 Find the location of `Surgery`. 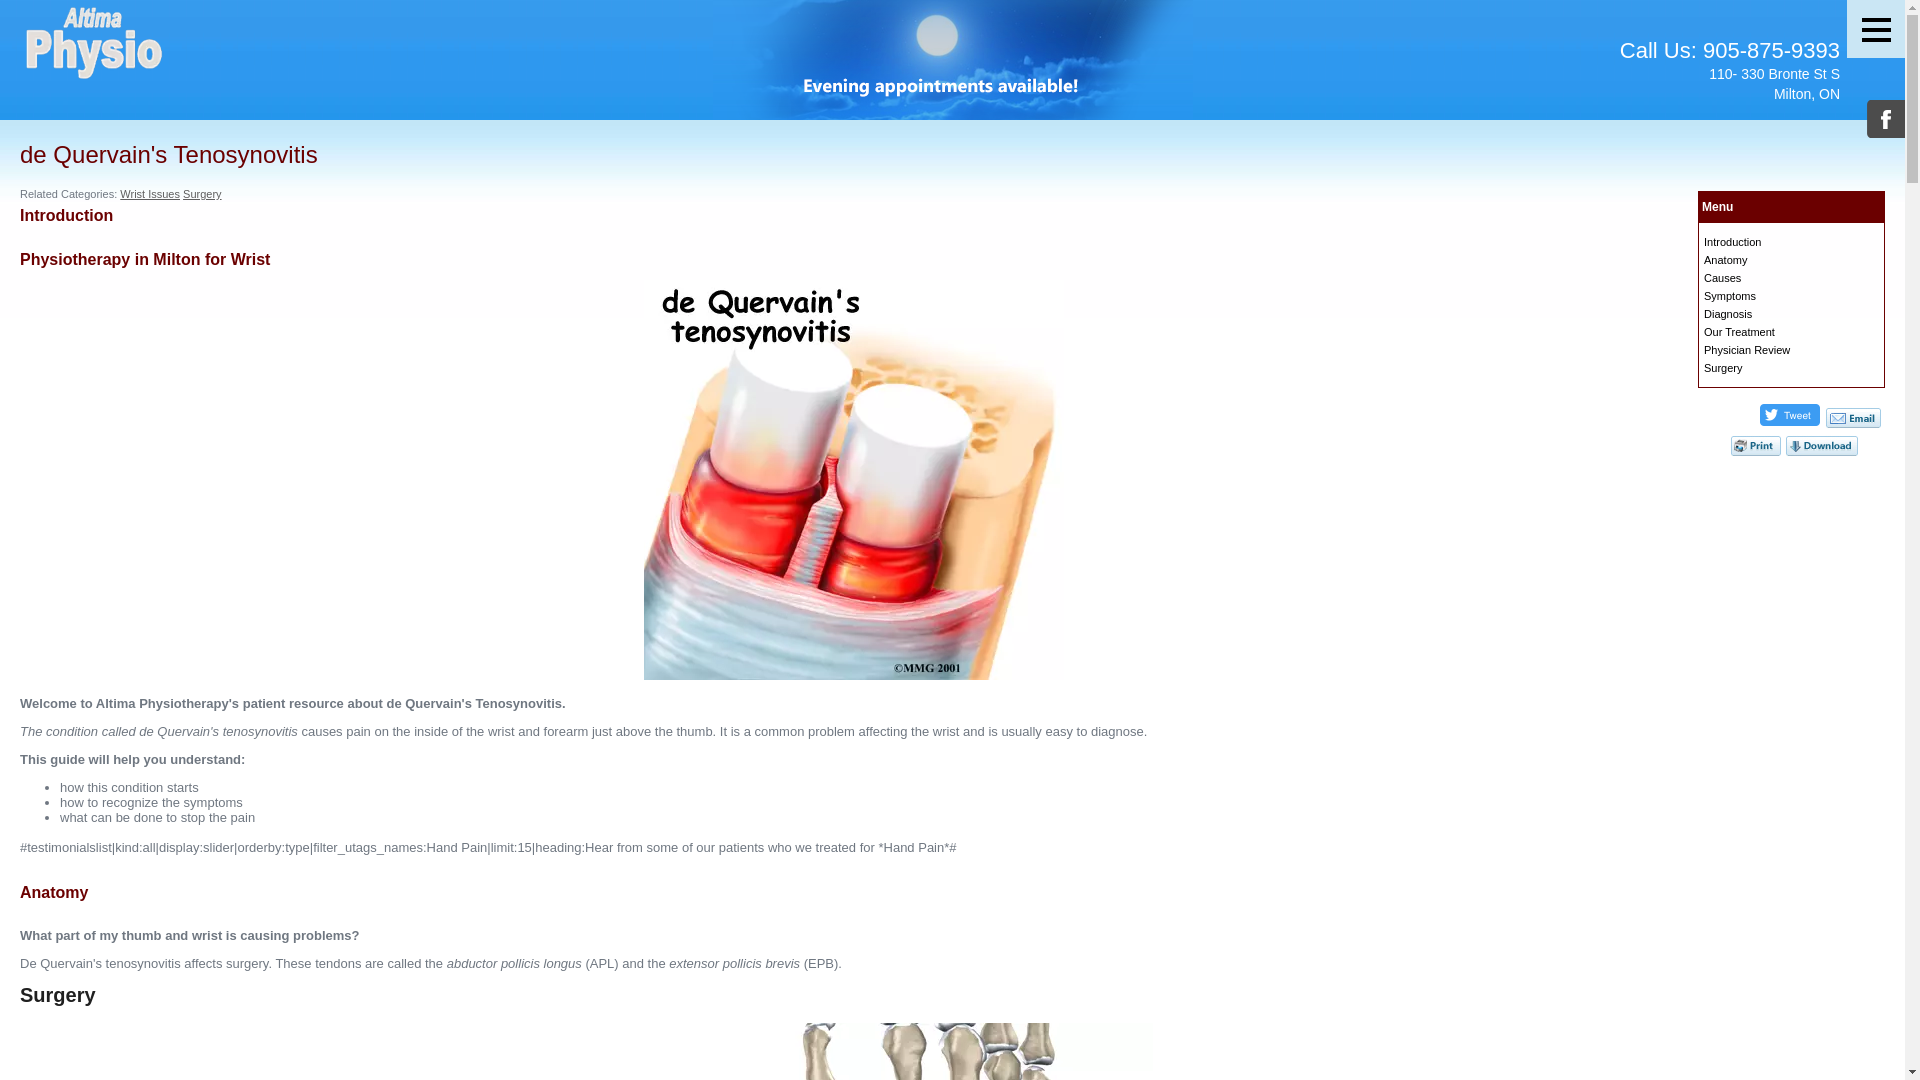

Surgery is located at coordinates (1724, 368).